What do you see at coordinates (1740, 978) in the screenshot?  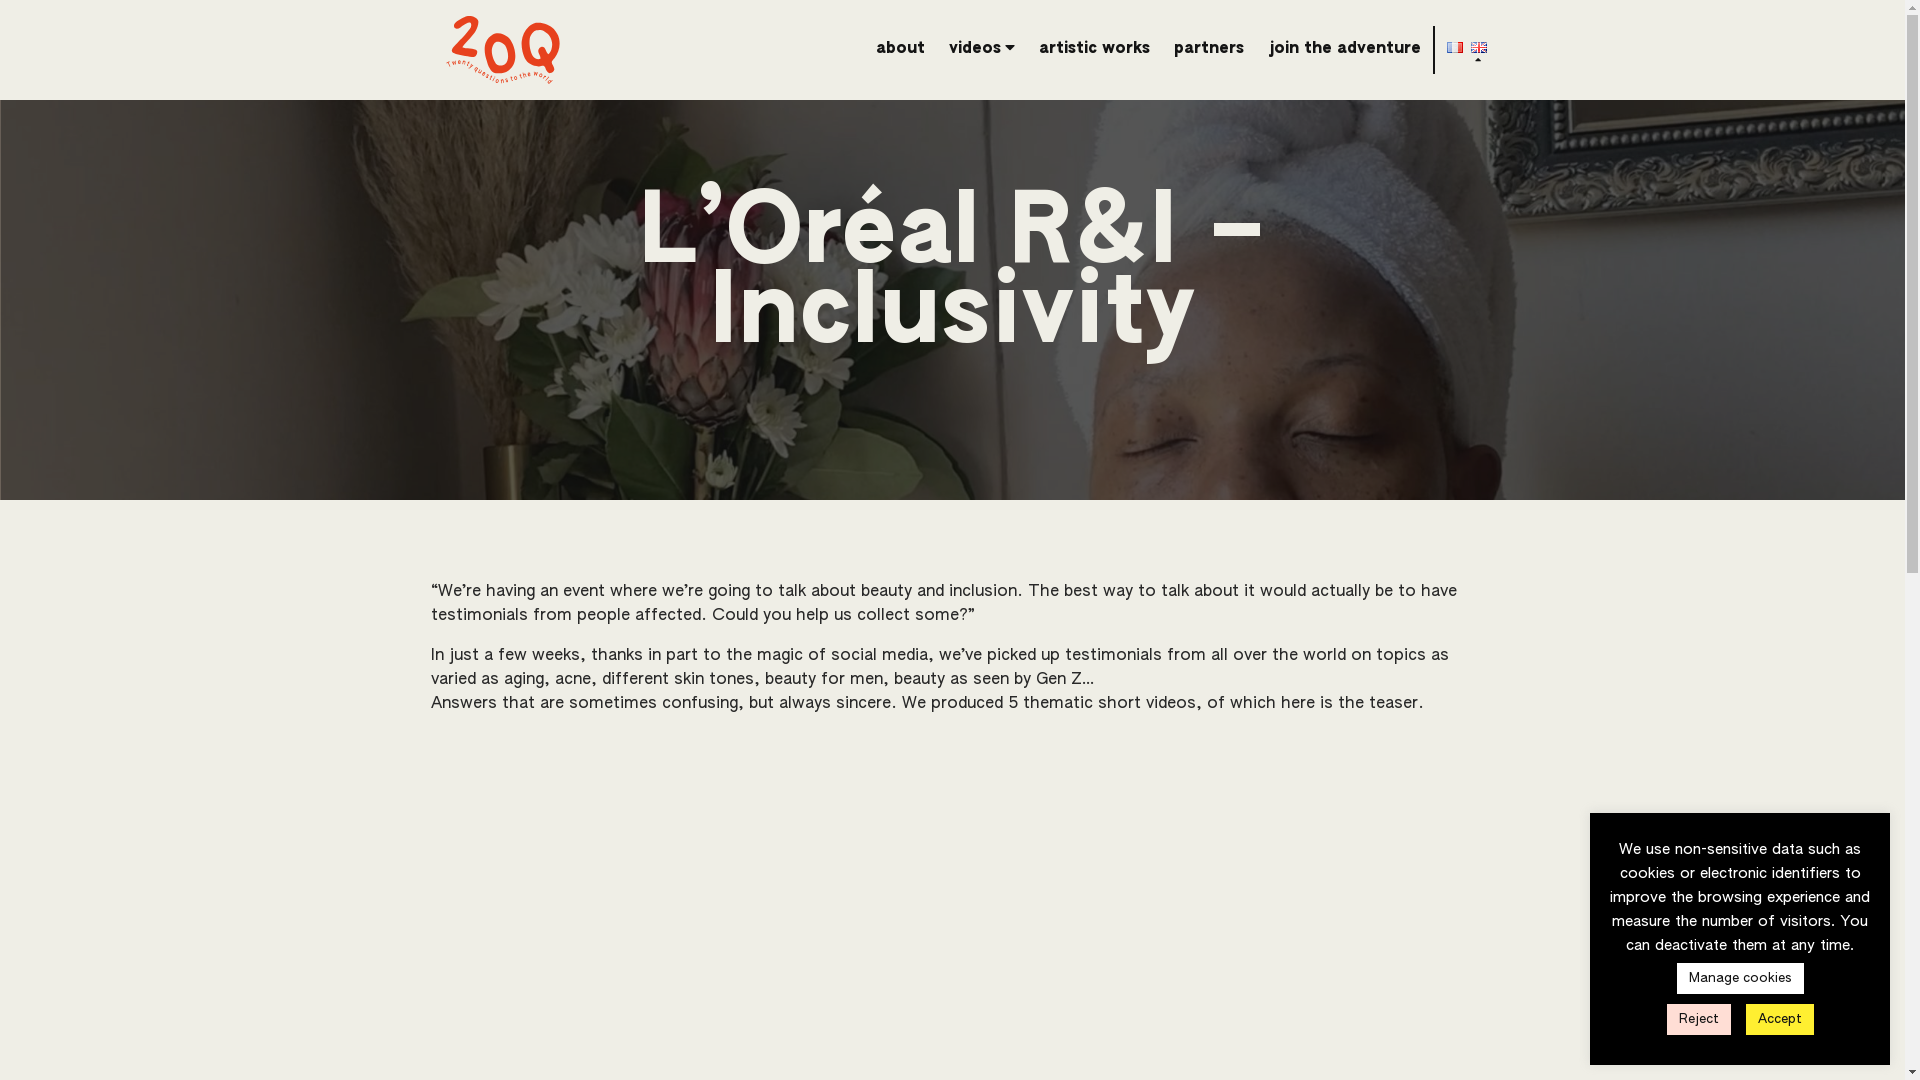 I see `Manage cookies` at bounding box center [1740, 978].